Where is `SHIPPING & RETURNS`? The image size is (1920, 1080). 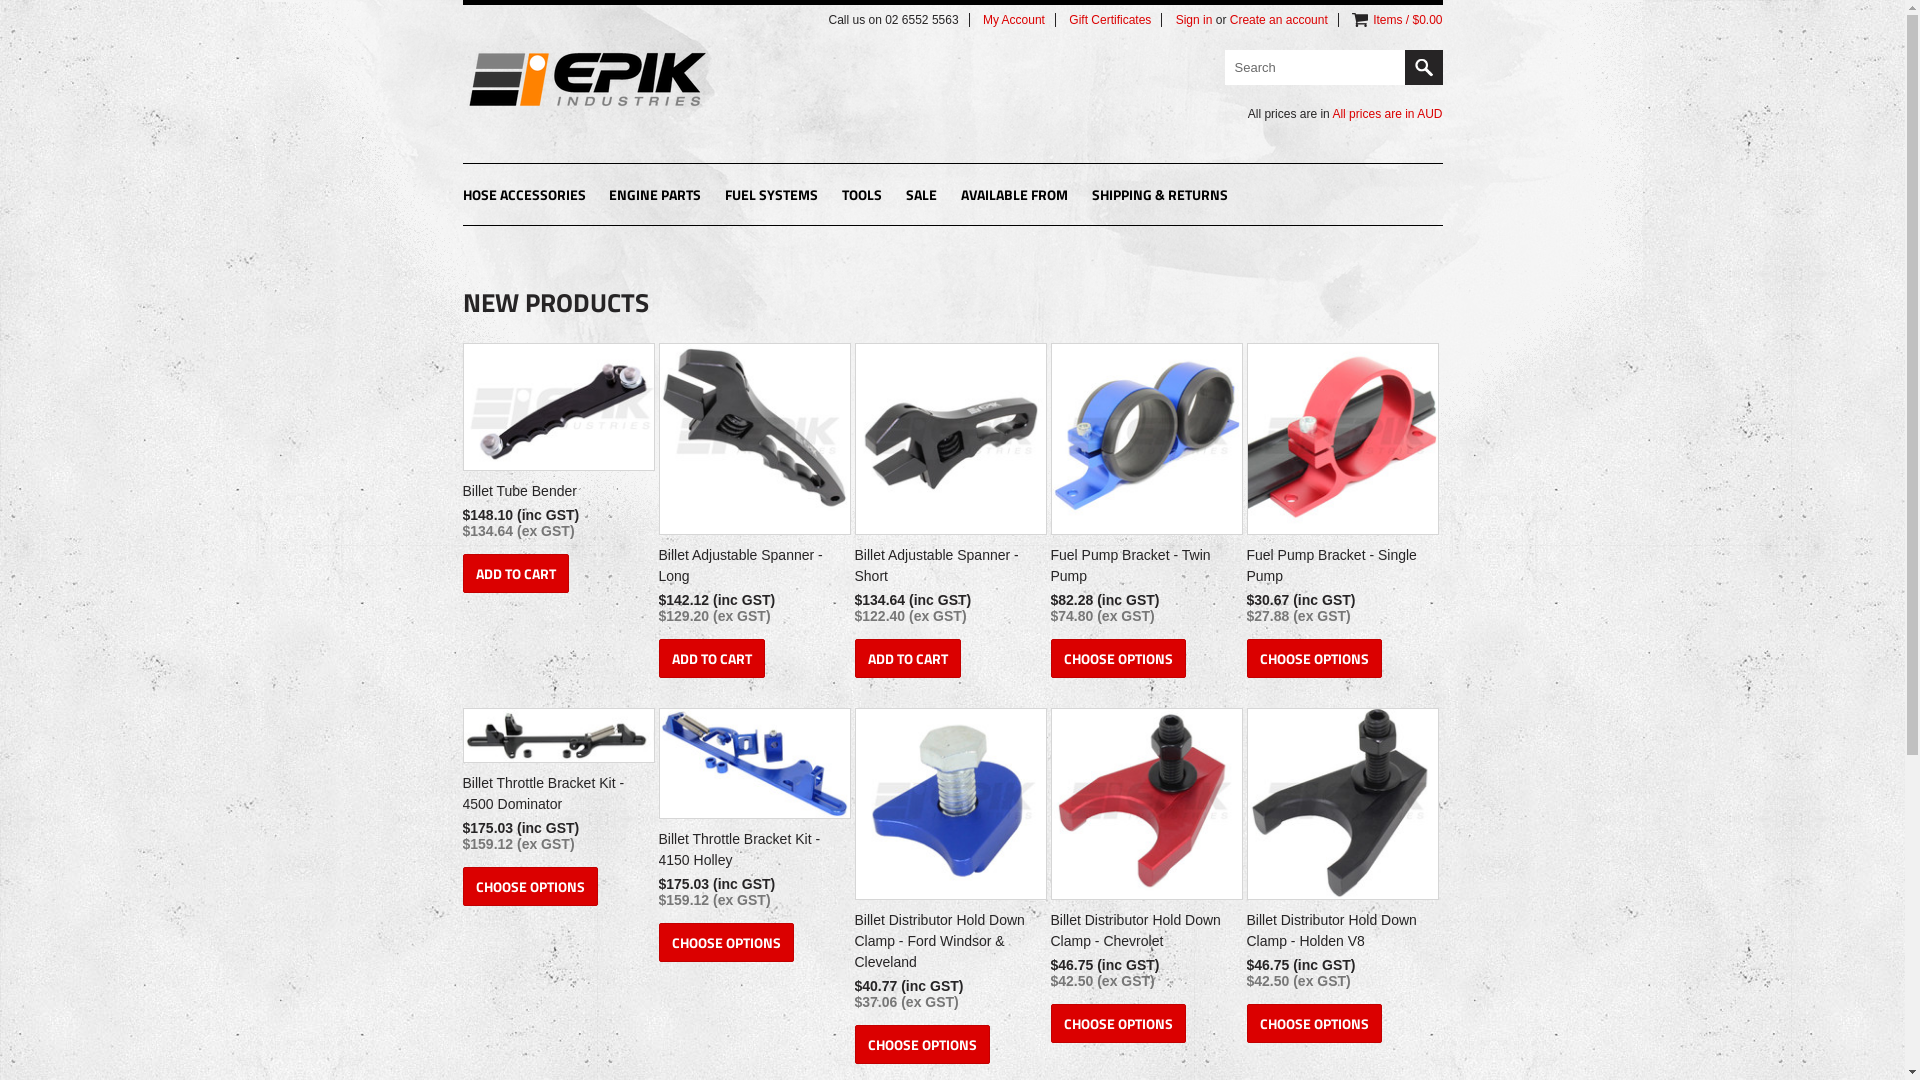 SHIPPING & RETURNS is located at coordinates (1160, 196).